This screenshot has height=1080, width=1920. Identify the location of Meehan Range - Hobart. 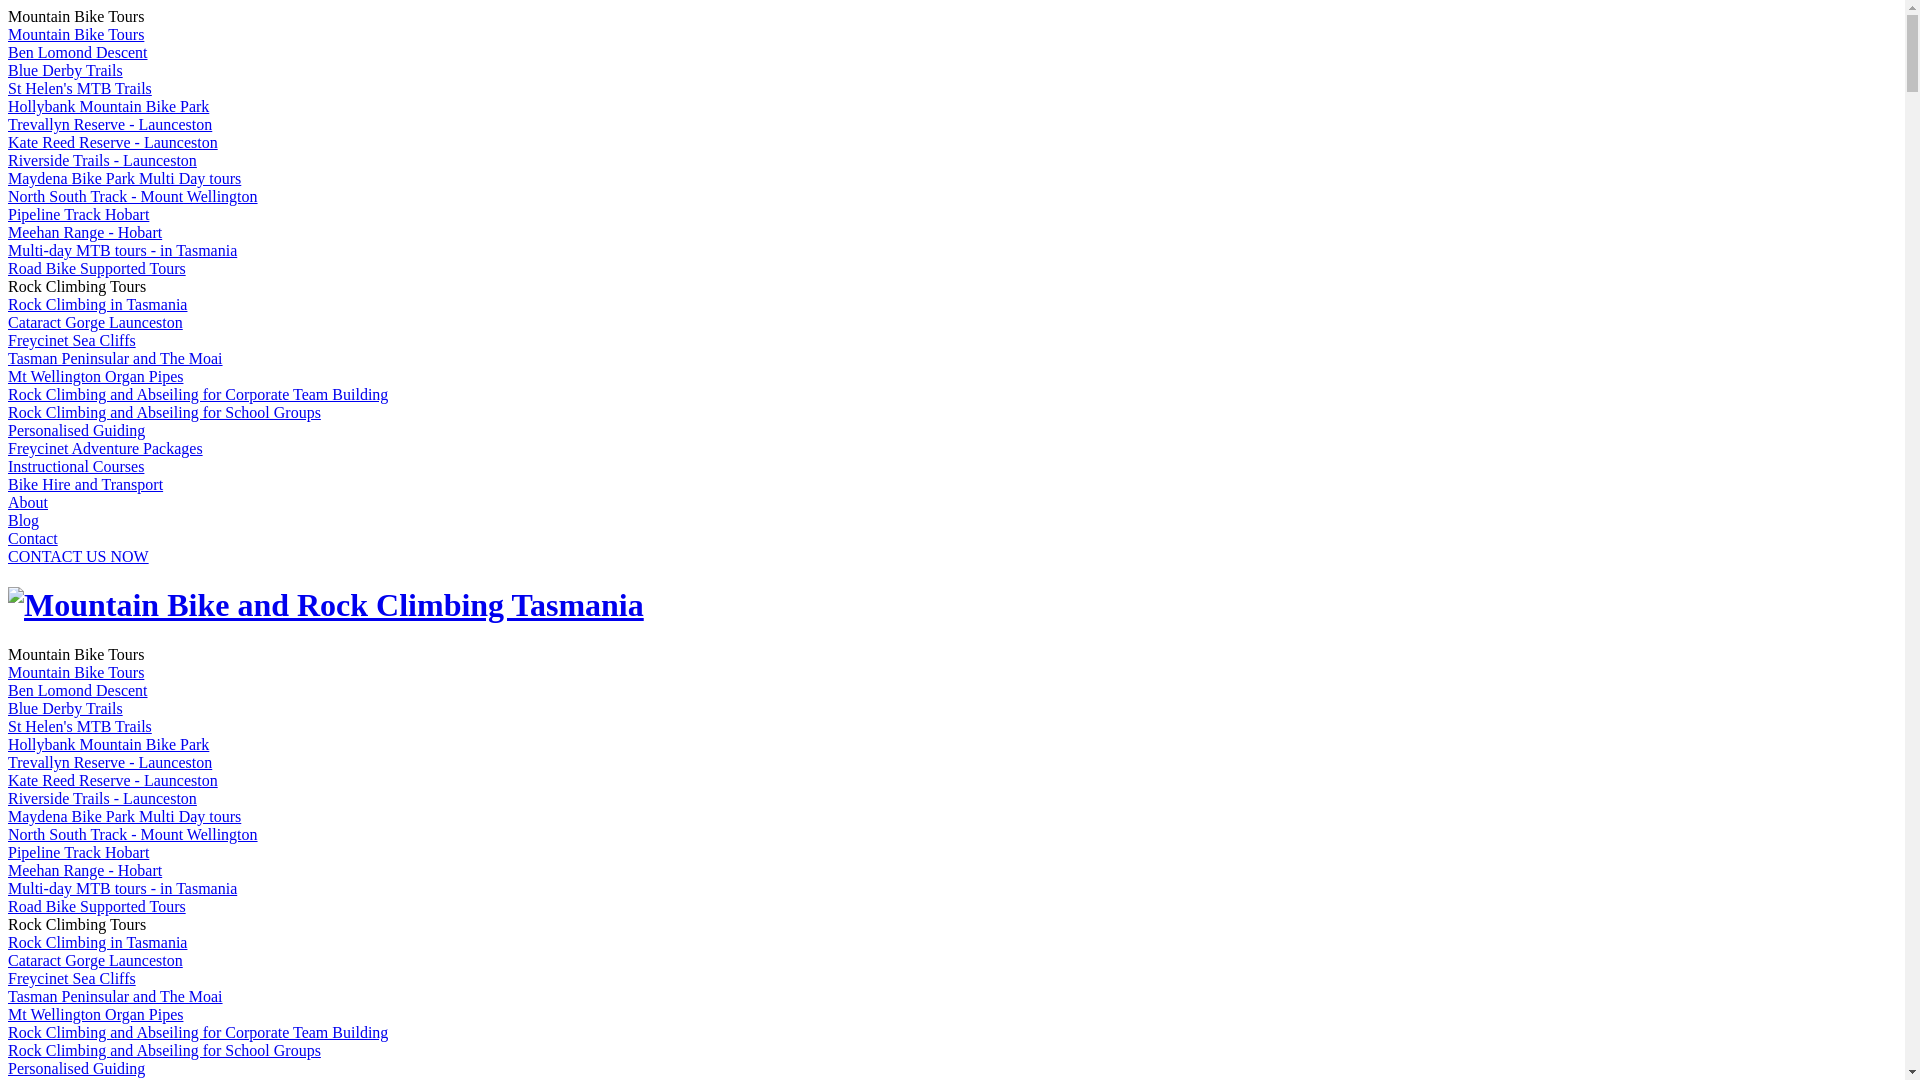
(85, 870).